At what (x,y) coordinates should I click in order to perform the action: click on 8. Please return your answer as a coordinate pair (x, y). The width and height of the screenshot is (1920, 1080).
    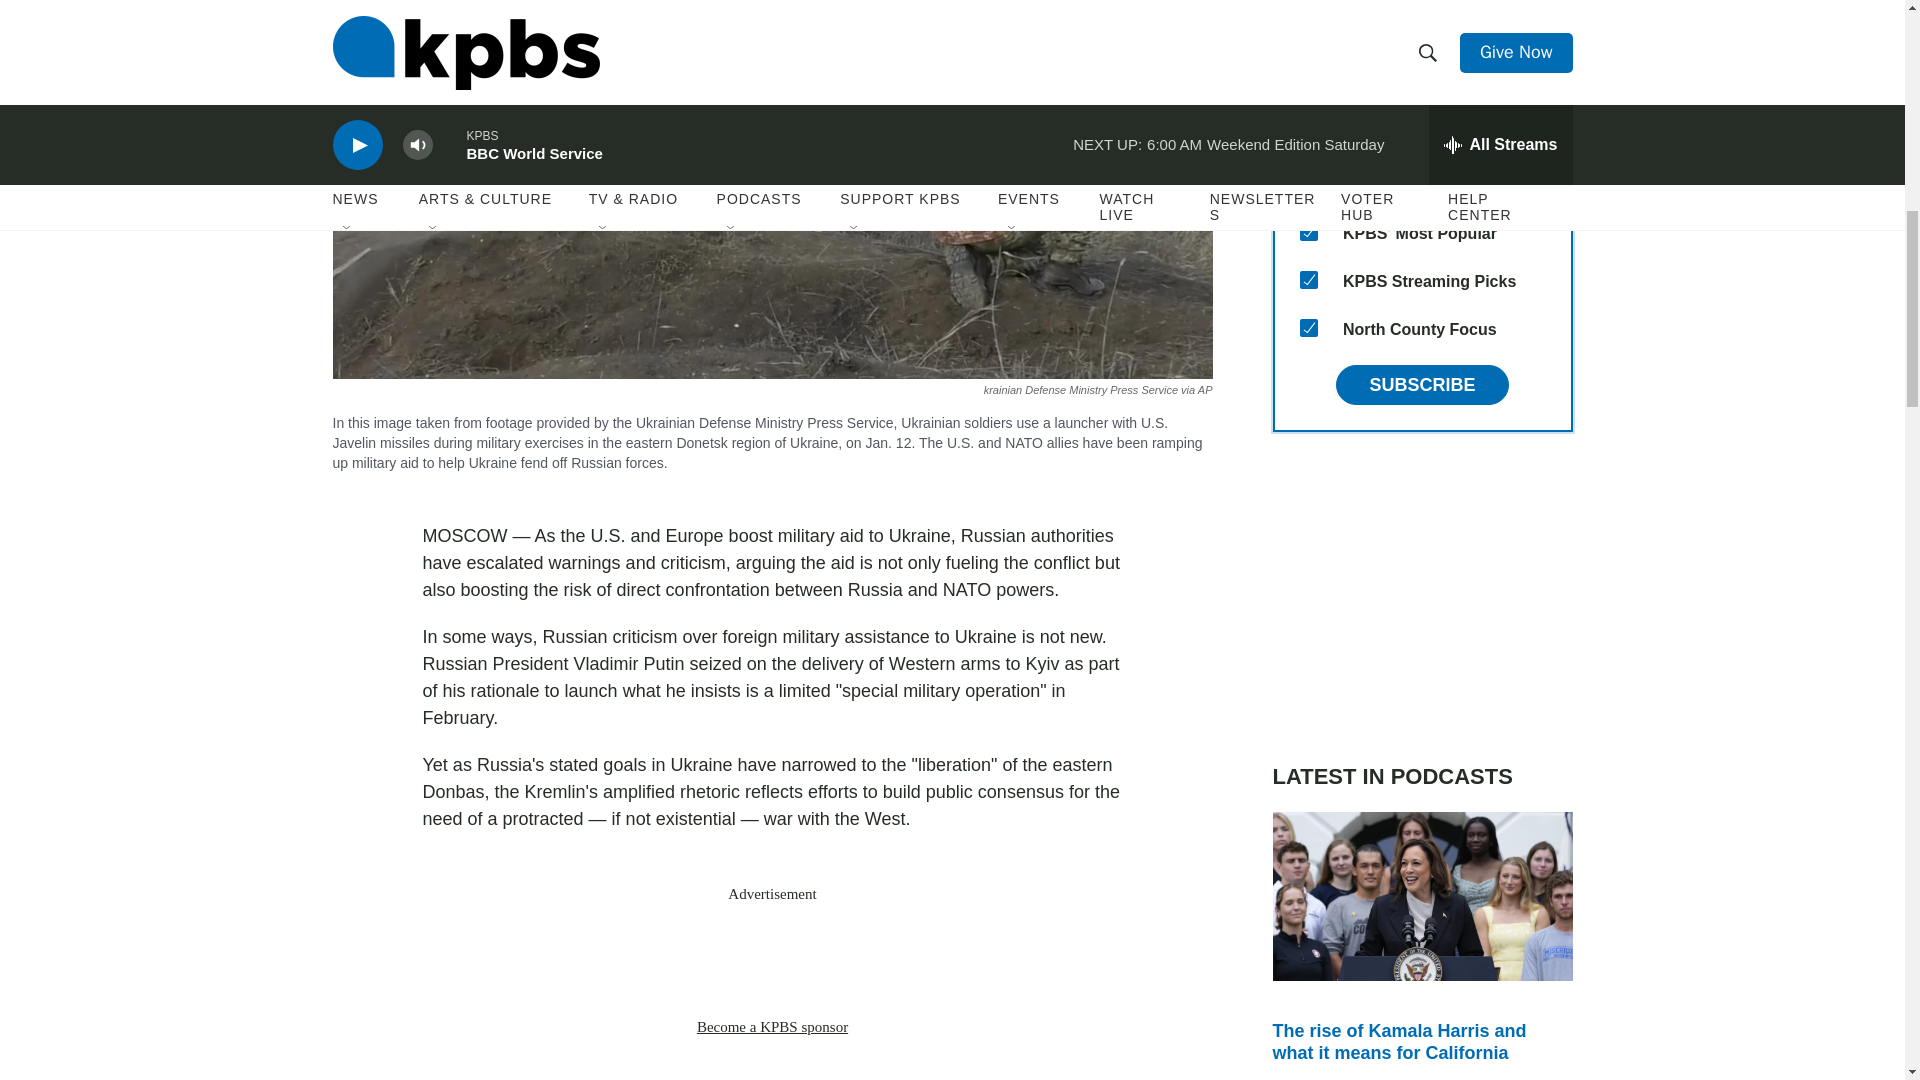
    Looking at the image, I should click on (1308, 280).